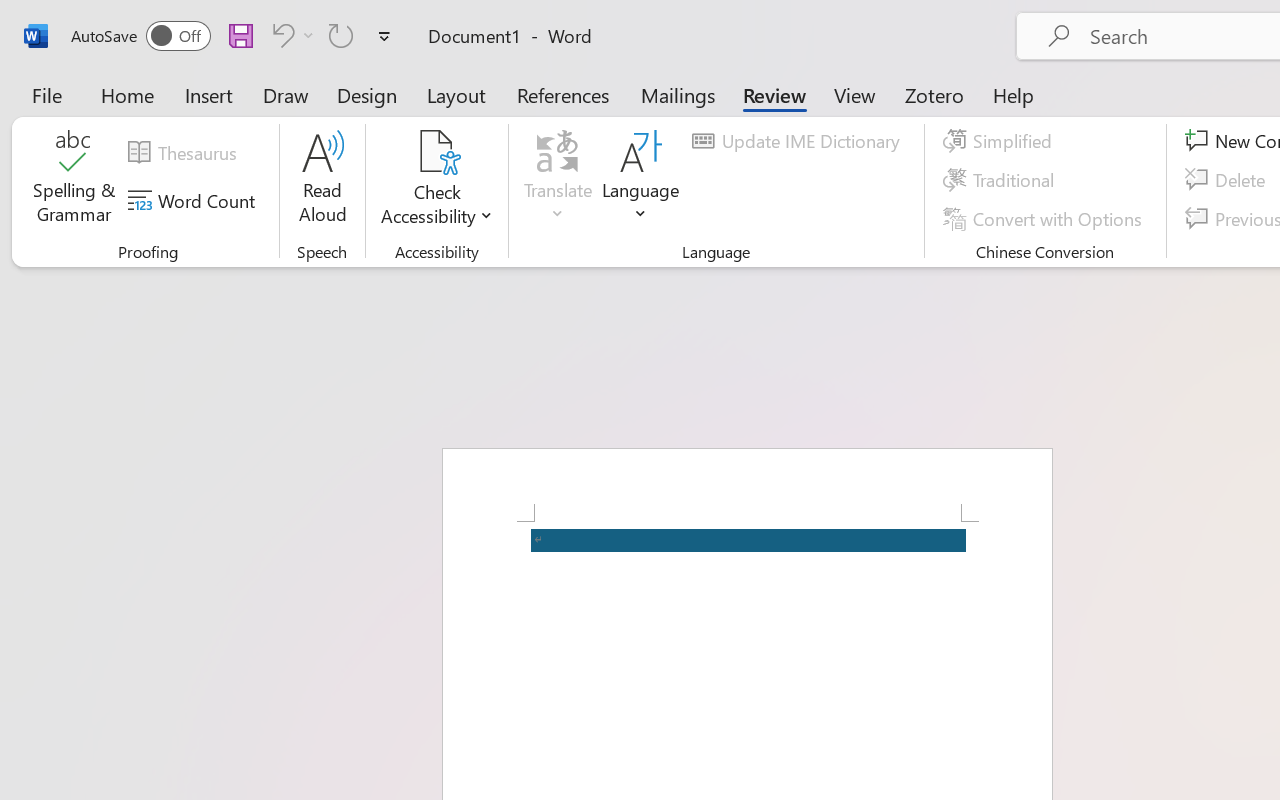 This screenshot has width=1280, height=800. I want to click on Simplified, so click(1000, 141).